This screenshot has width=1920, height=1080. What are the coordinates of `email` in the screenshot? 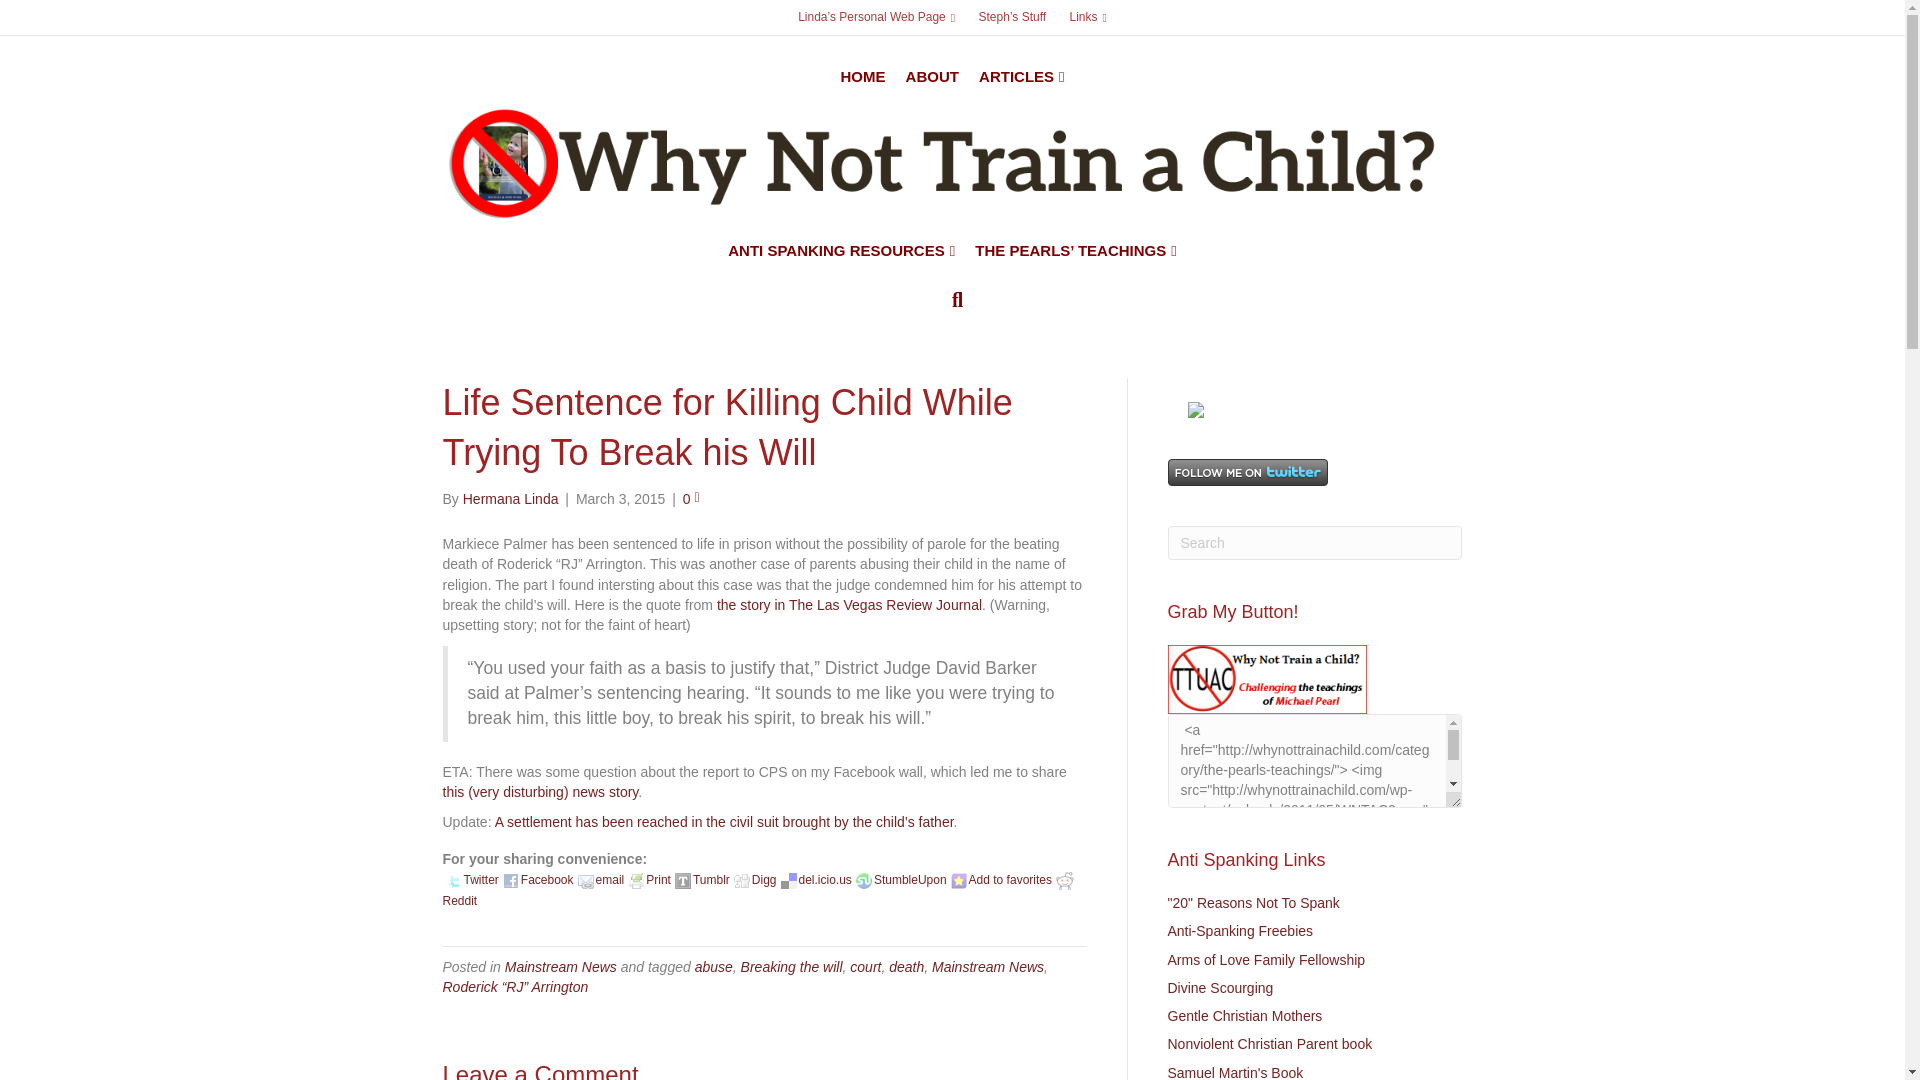 It's located at (586, 880).